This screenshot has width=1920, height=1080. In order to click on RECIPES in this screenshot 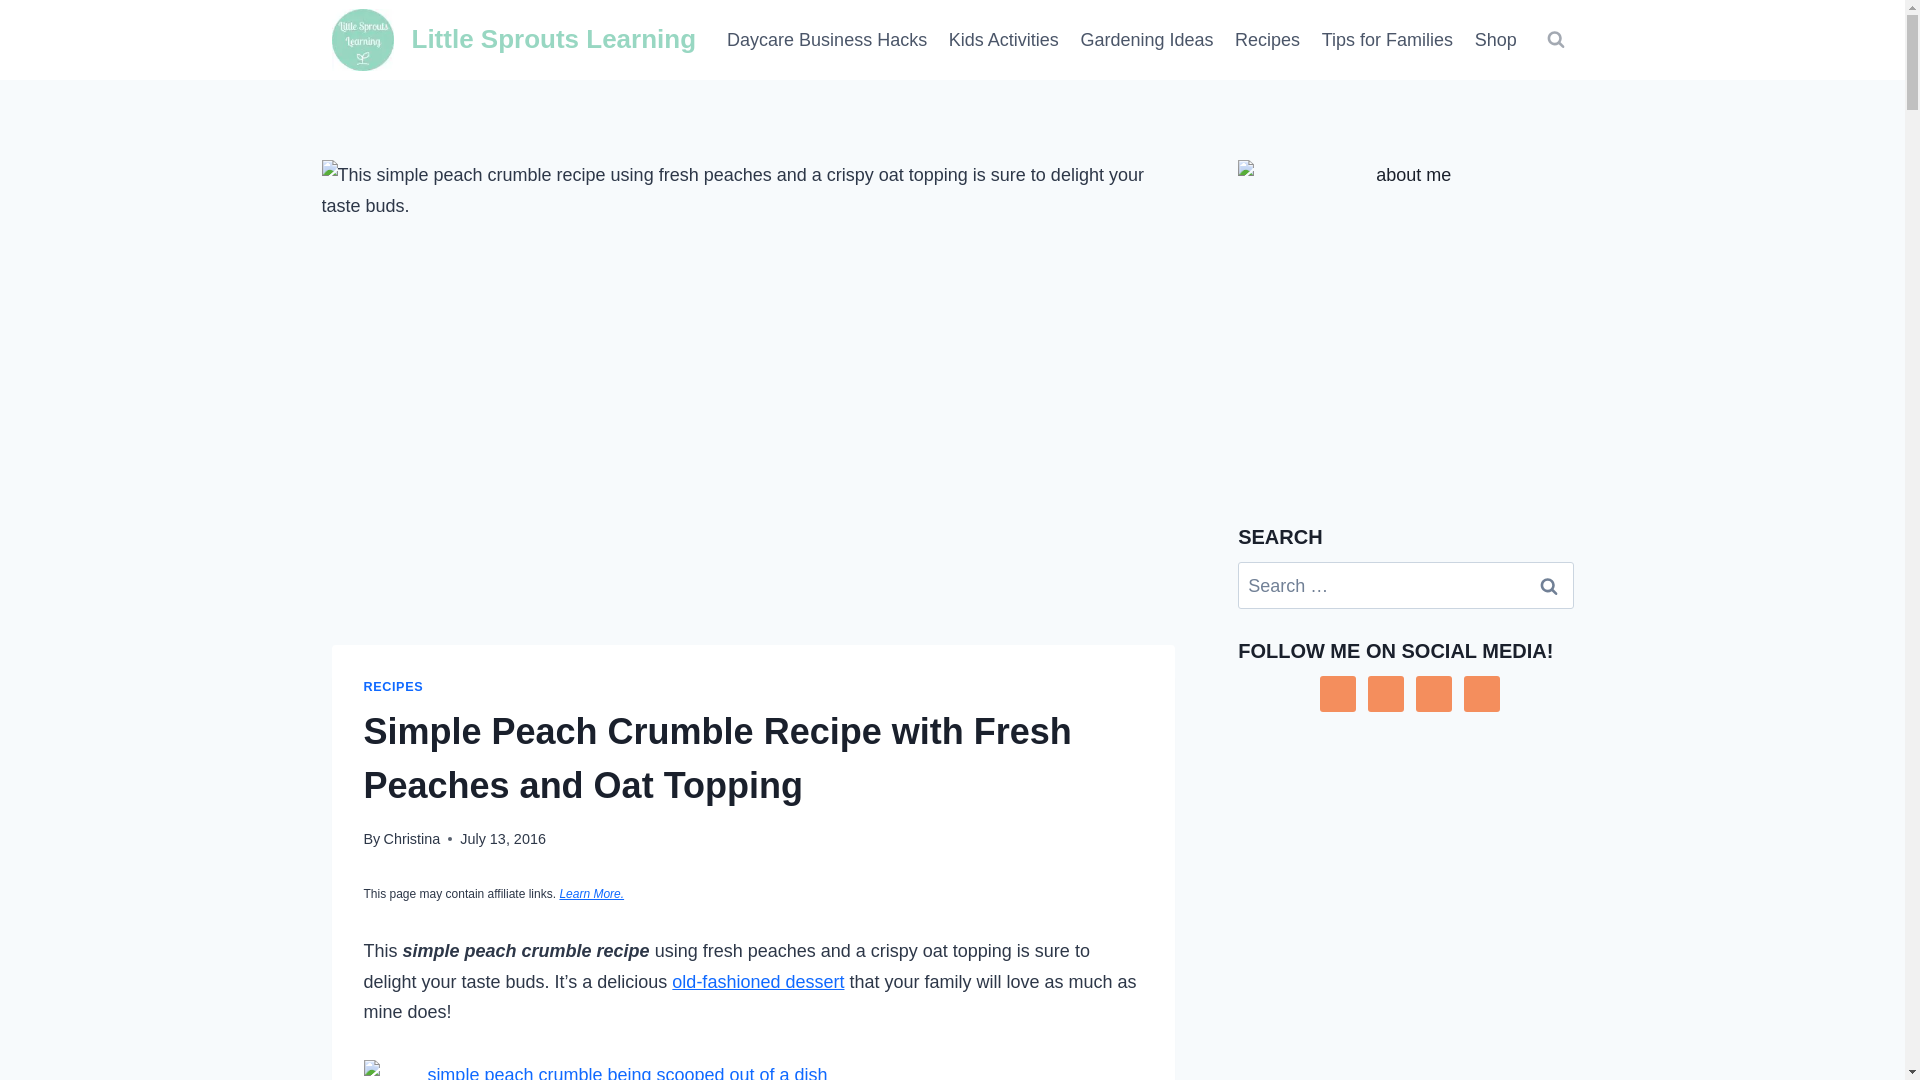, I will do `click(394, 687)`.